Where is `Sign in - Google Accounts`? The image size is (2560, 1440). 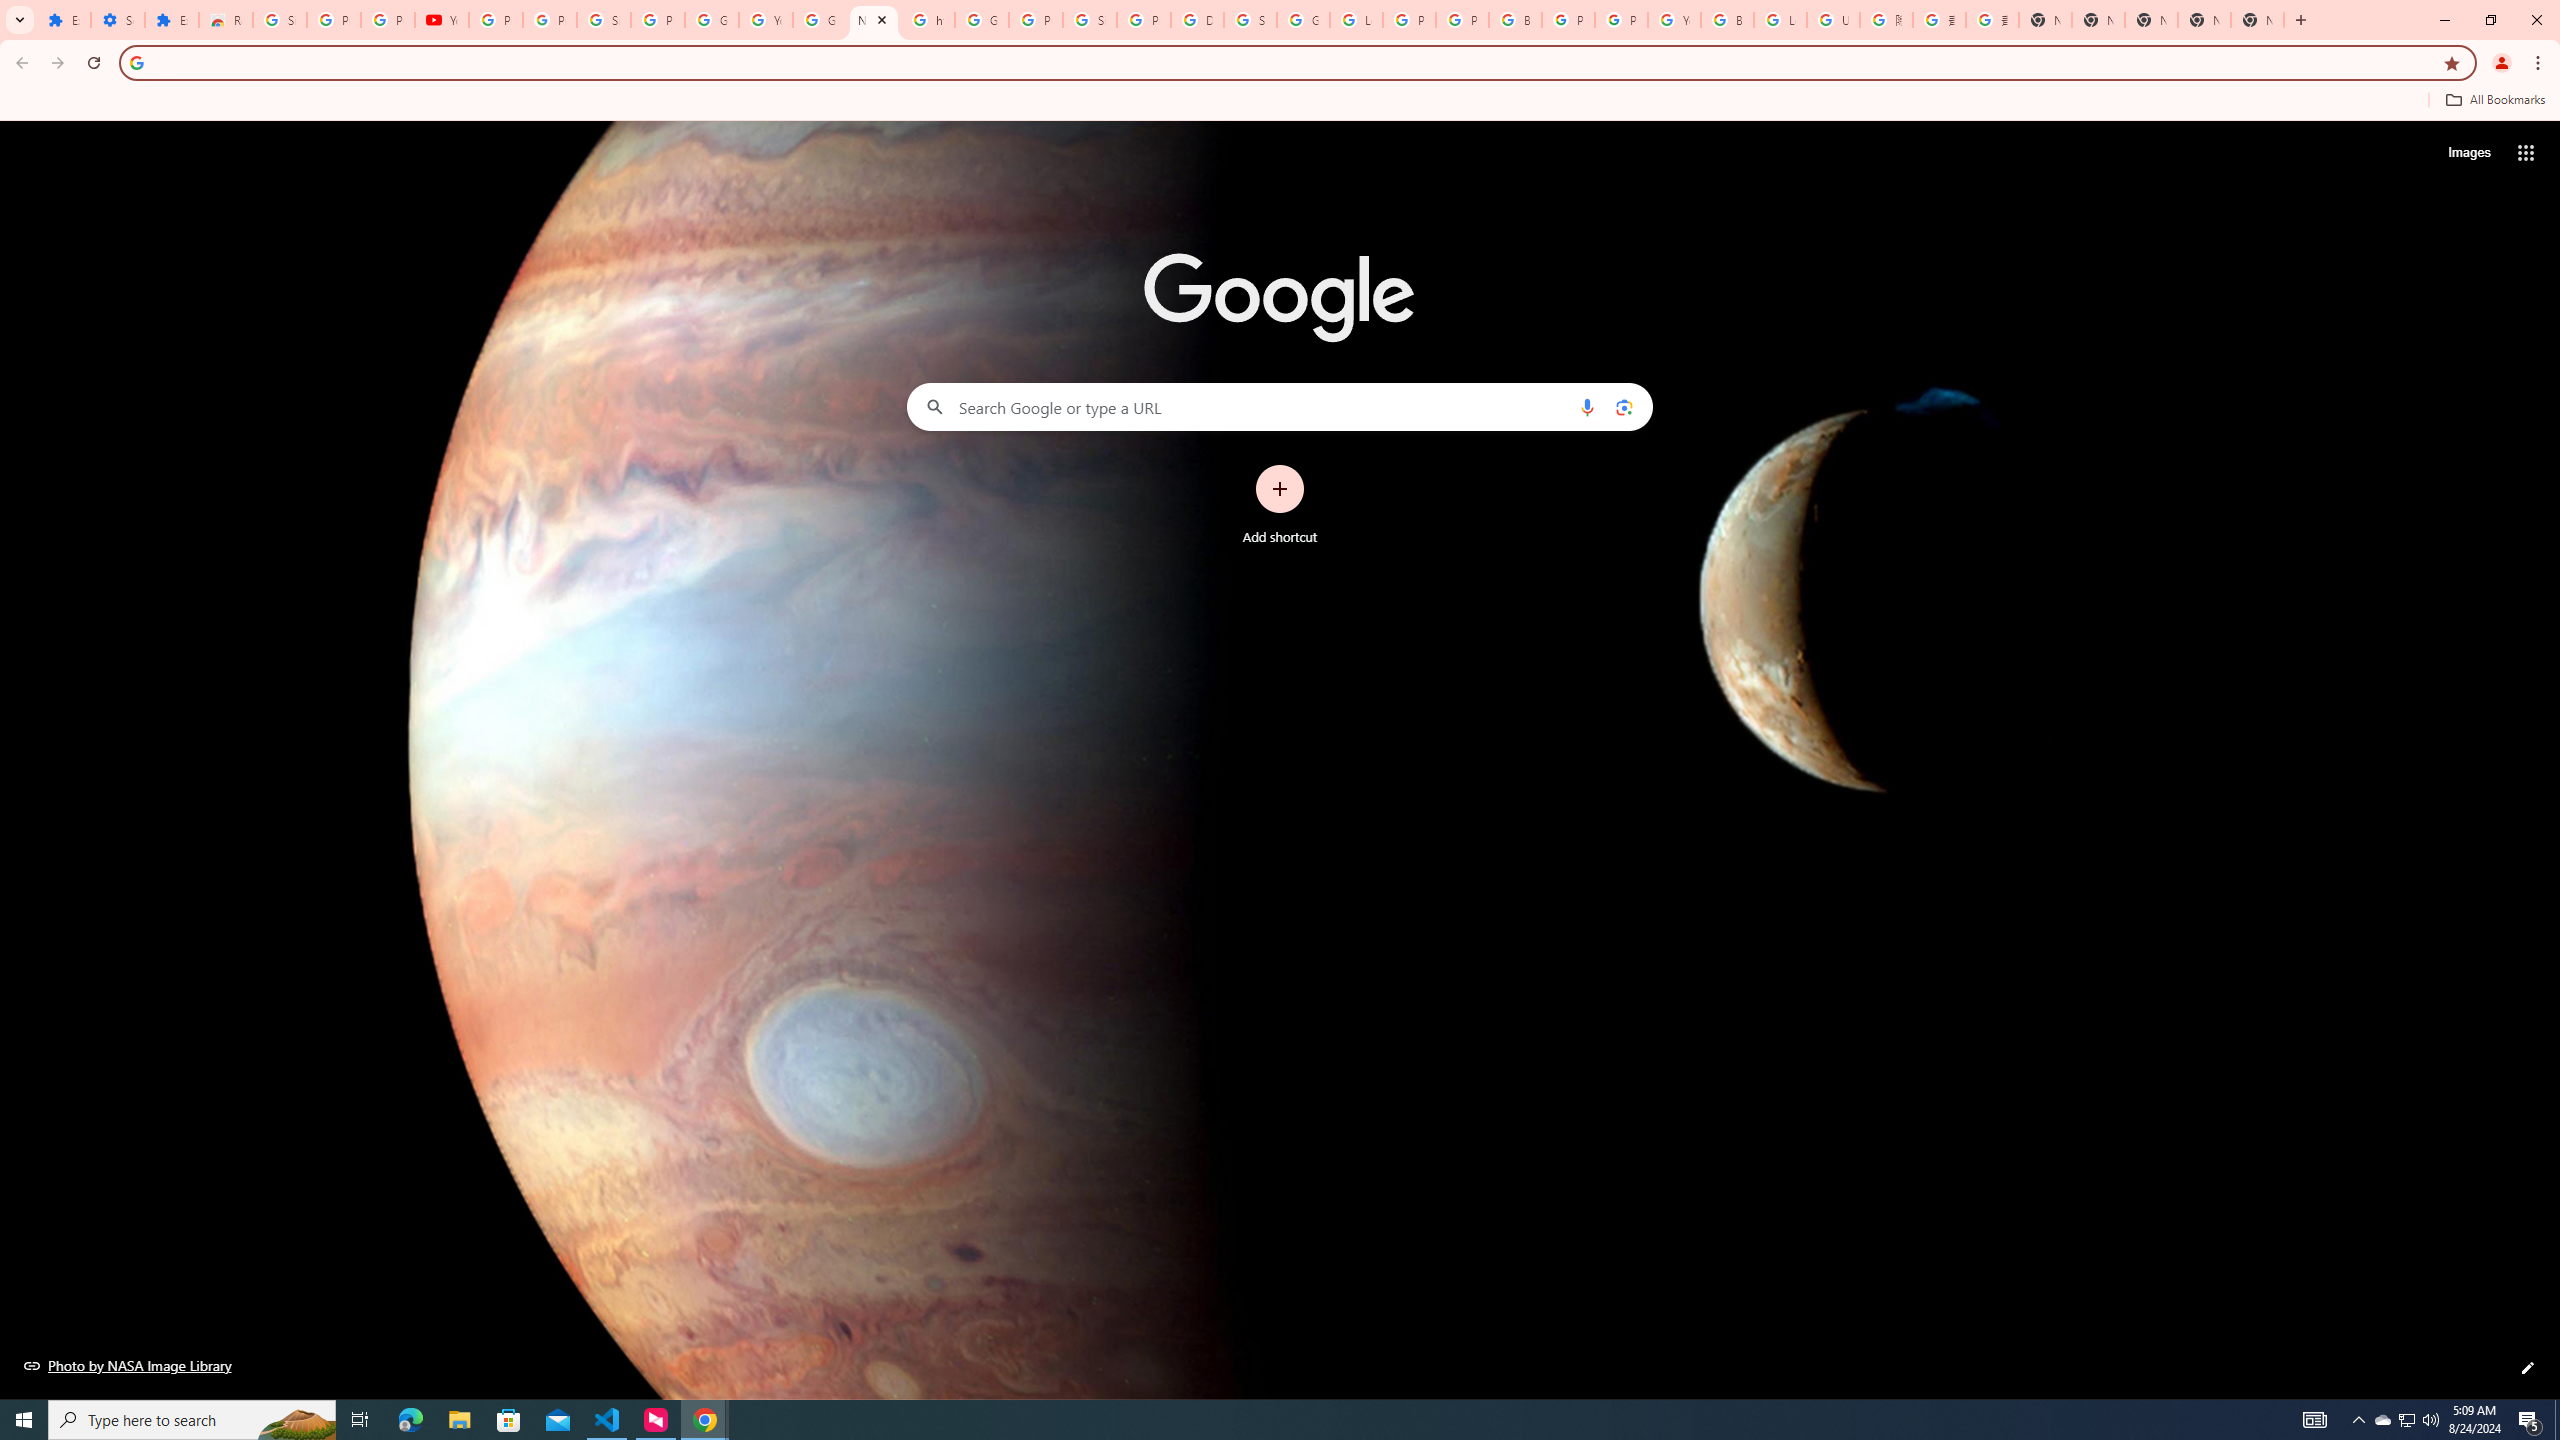
Sign in - Google Accounts is located at coordinates (1090, 20).